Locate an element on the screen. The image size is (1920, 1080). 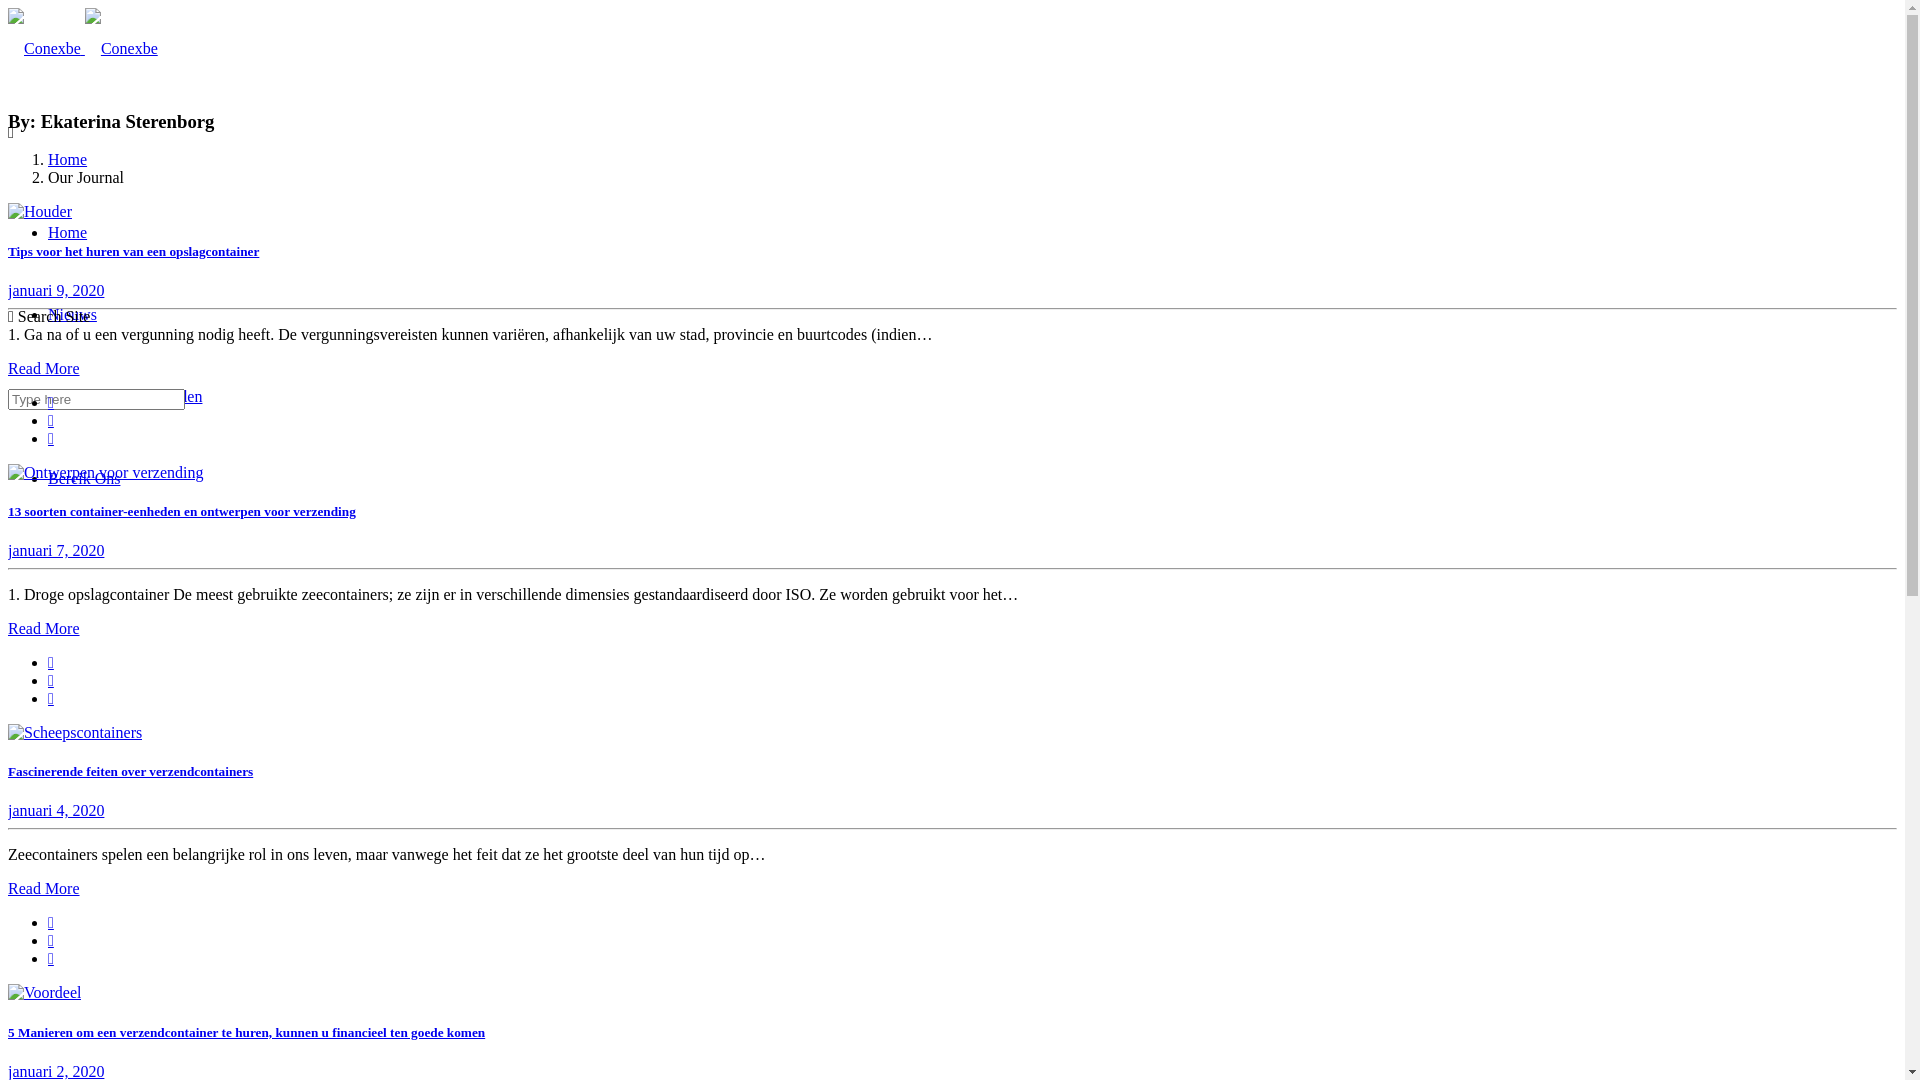
Nieuws is located at coordinates (72, 314).